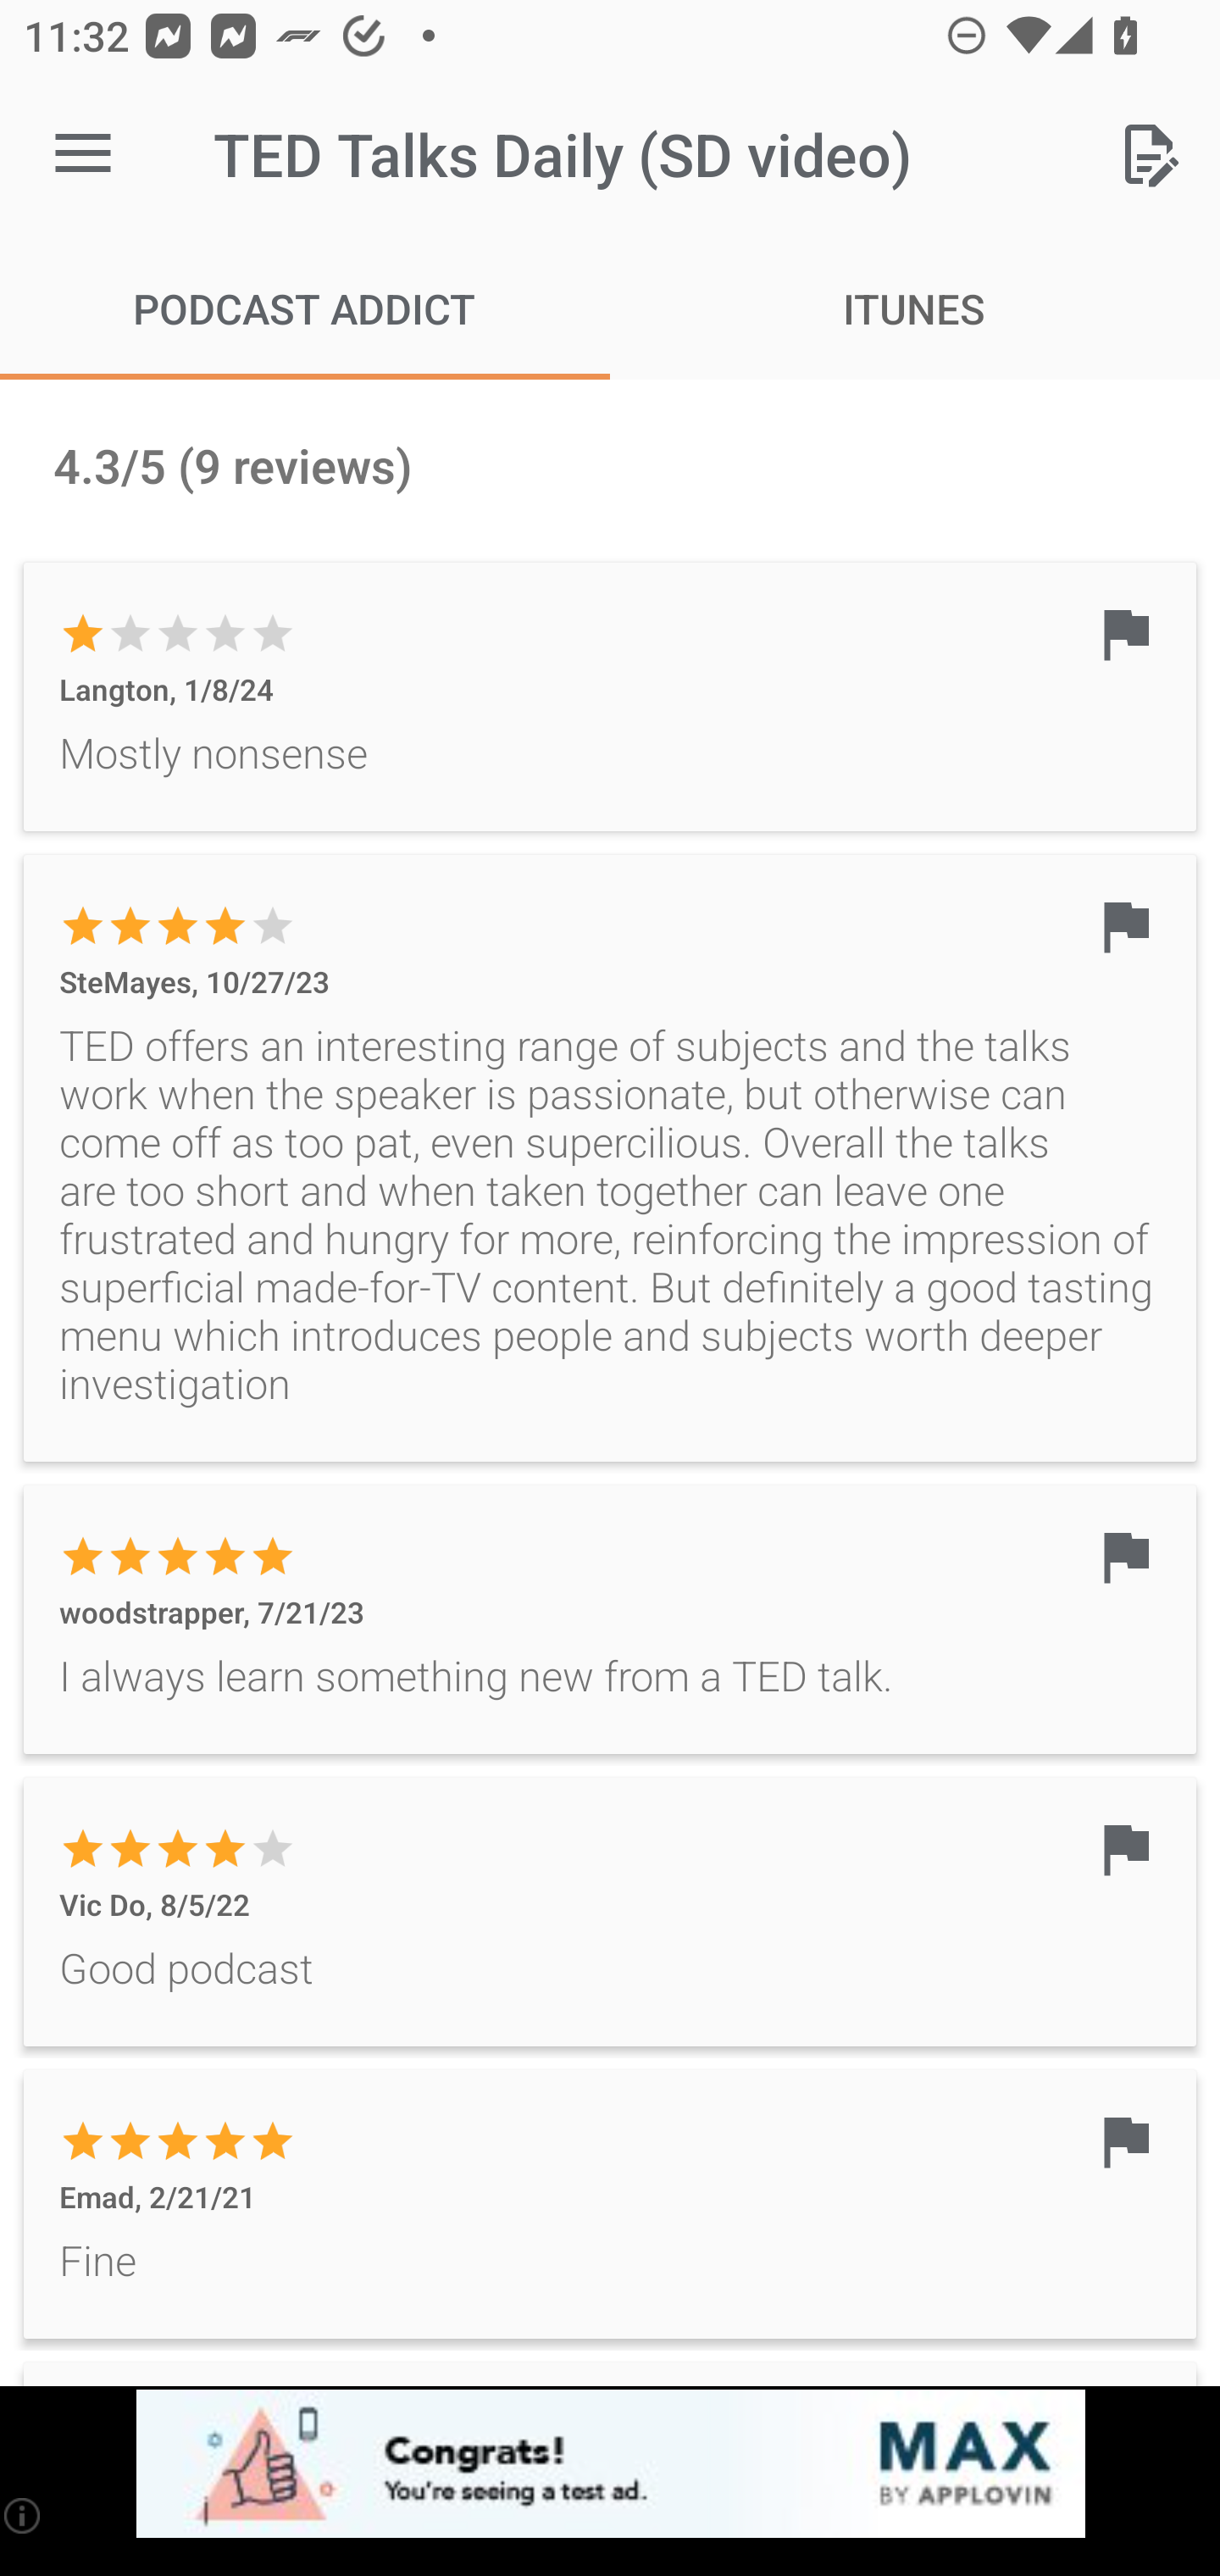 This screenshot has height=2576, width=1220. Describe the element at coordinates (83, 154) in the screenshot. I see `Open navigation sidebar` at that location.